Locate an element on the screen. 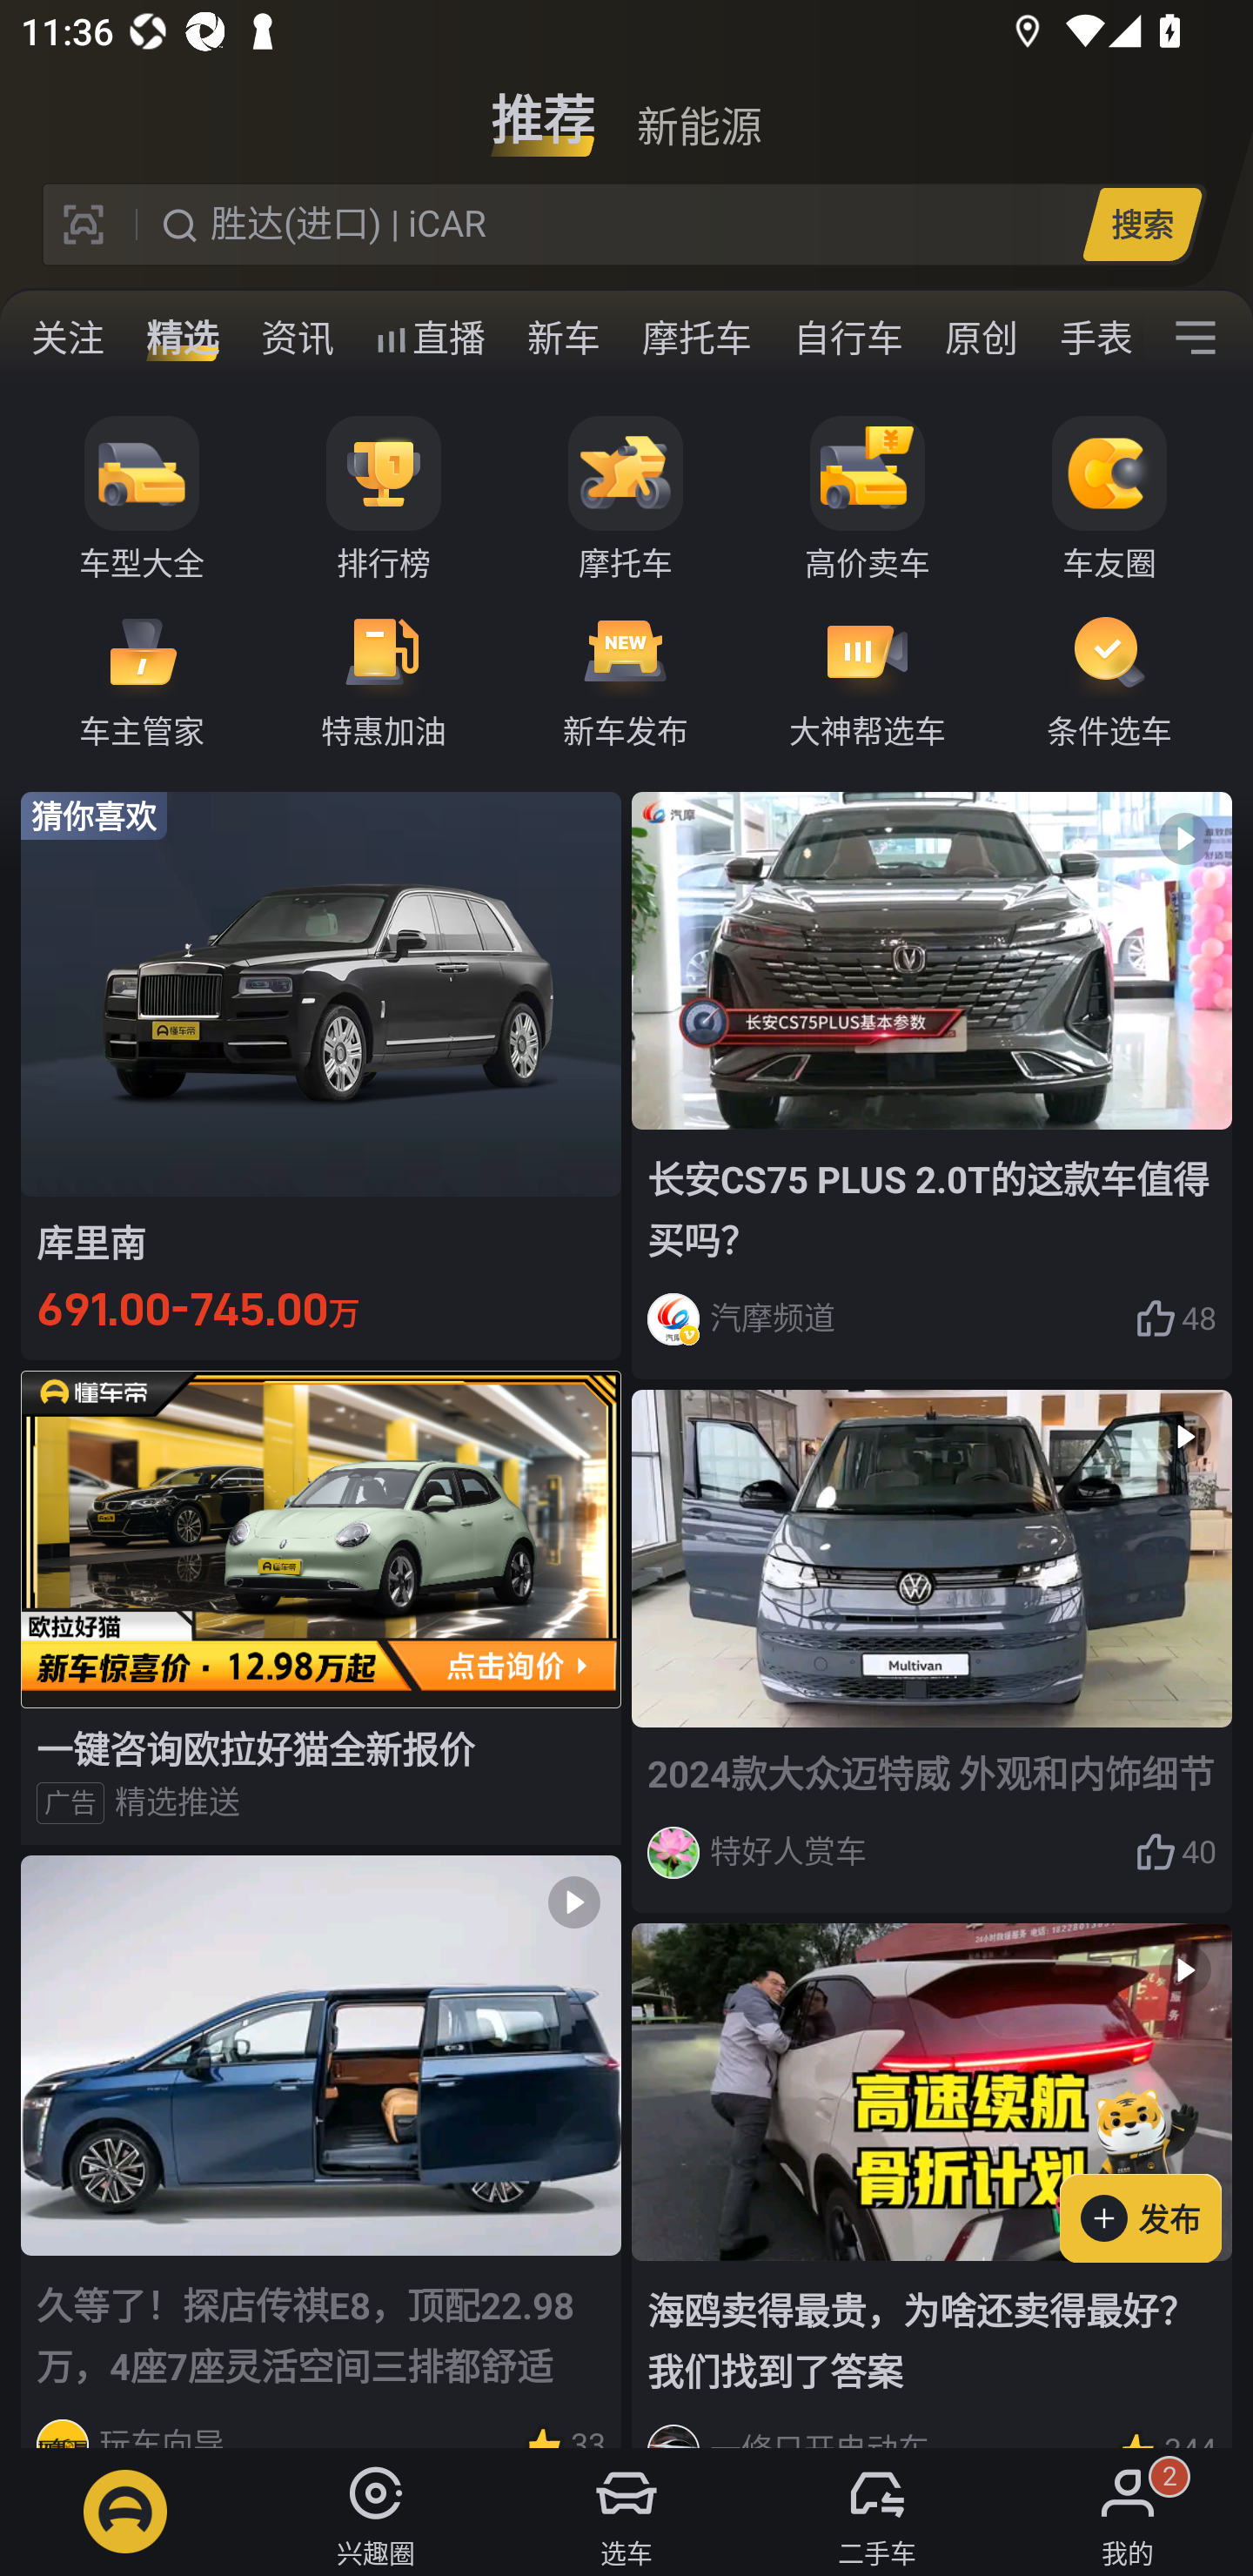 This screenshot has height=2576, width=1253. 直播 is located at coordinates (430, 338).